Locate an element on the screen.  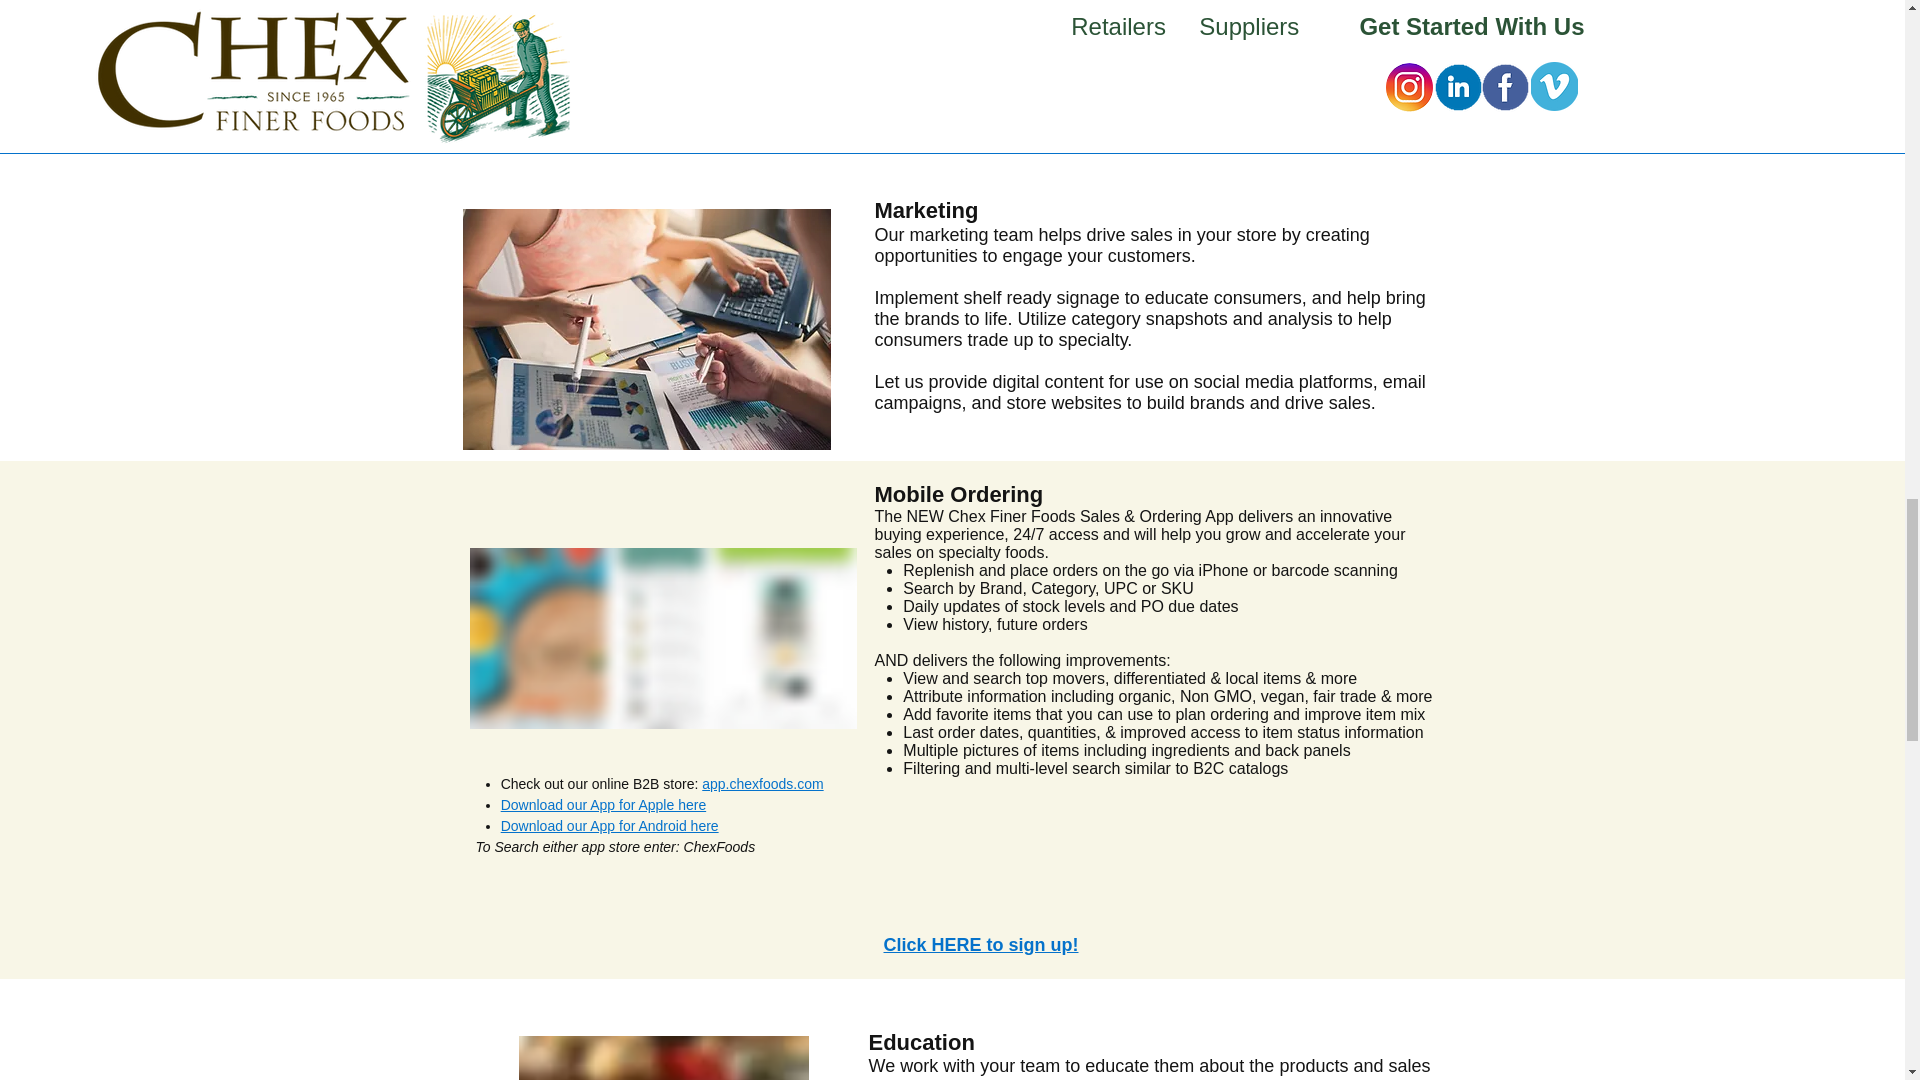
app.chexfoods.com is located at coordinates (762, 784).